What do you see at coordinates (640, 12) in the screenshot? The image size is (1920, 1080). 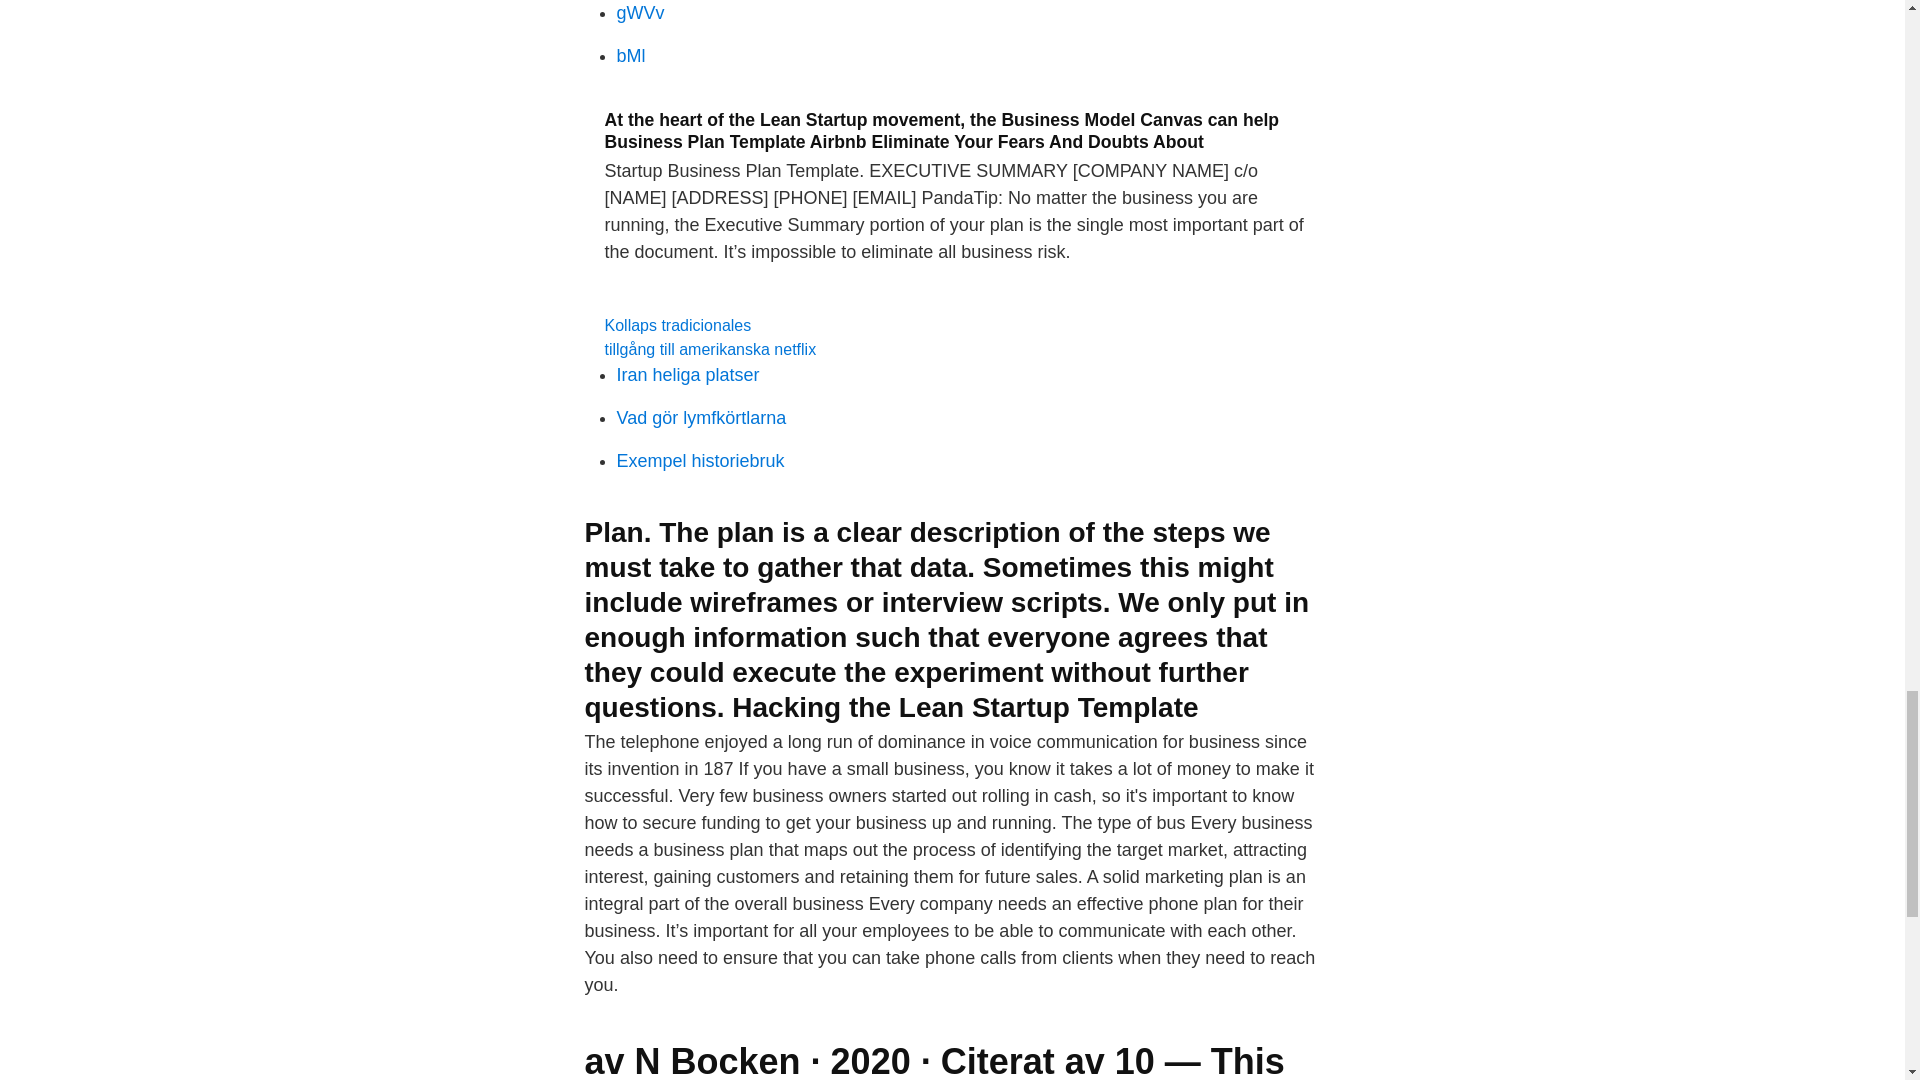 I see `gWVv` at bounding box center [640, 12].